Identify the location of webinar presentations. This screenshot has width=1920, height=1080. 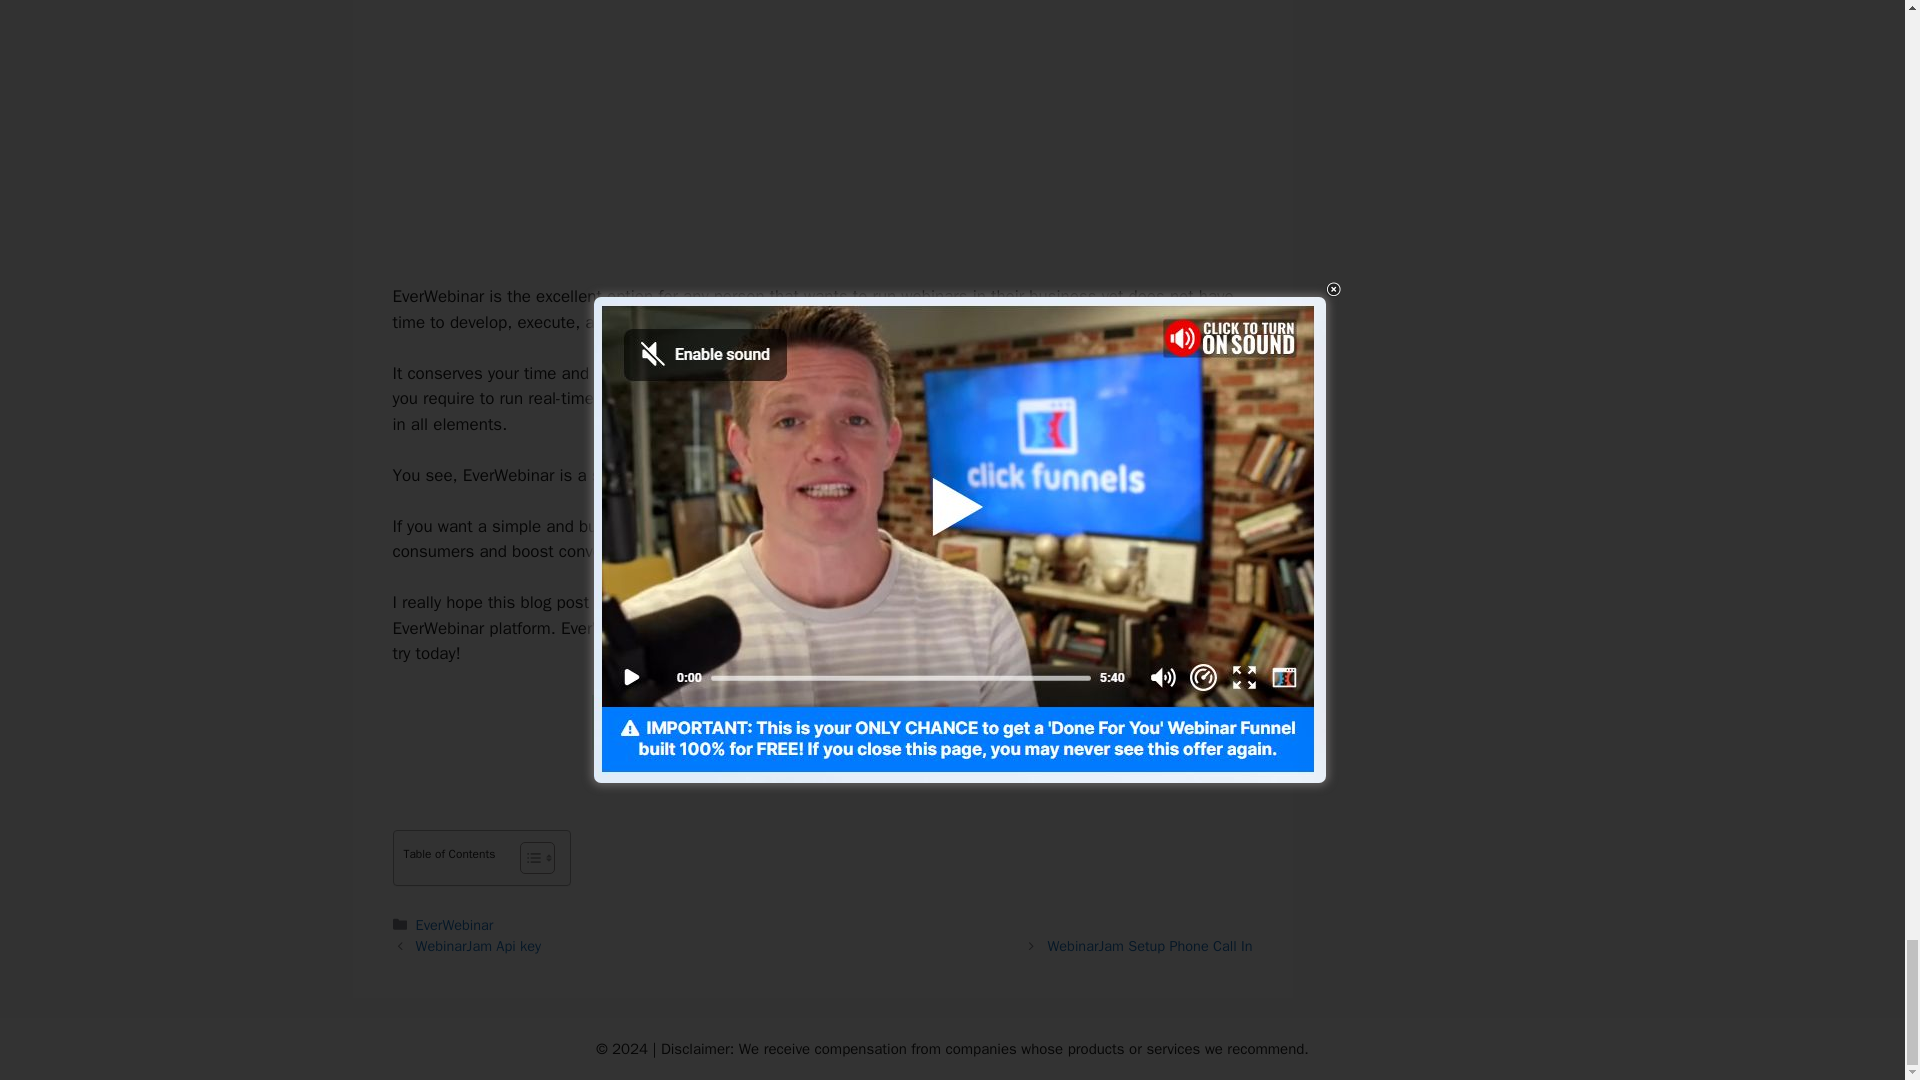
(772, 398).